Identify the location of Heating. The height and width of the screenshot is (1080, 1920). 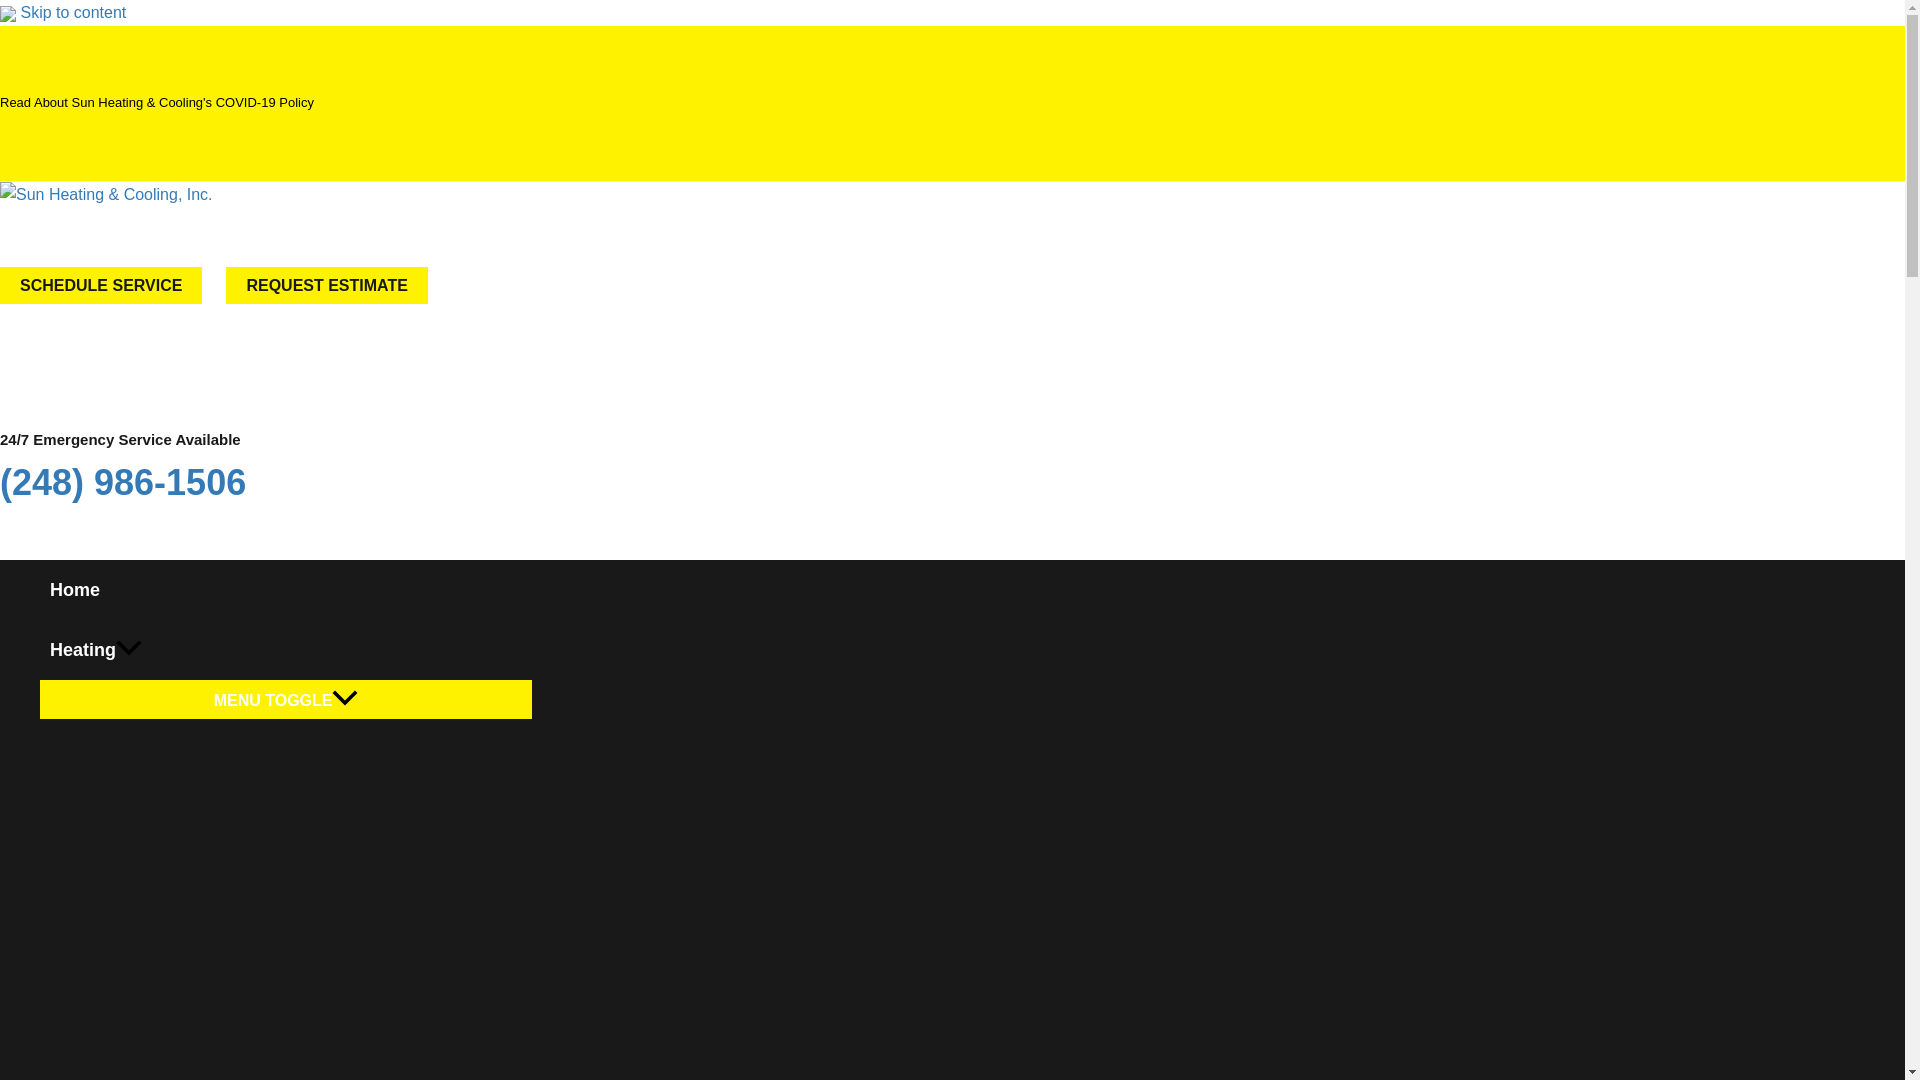
(286, 650).